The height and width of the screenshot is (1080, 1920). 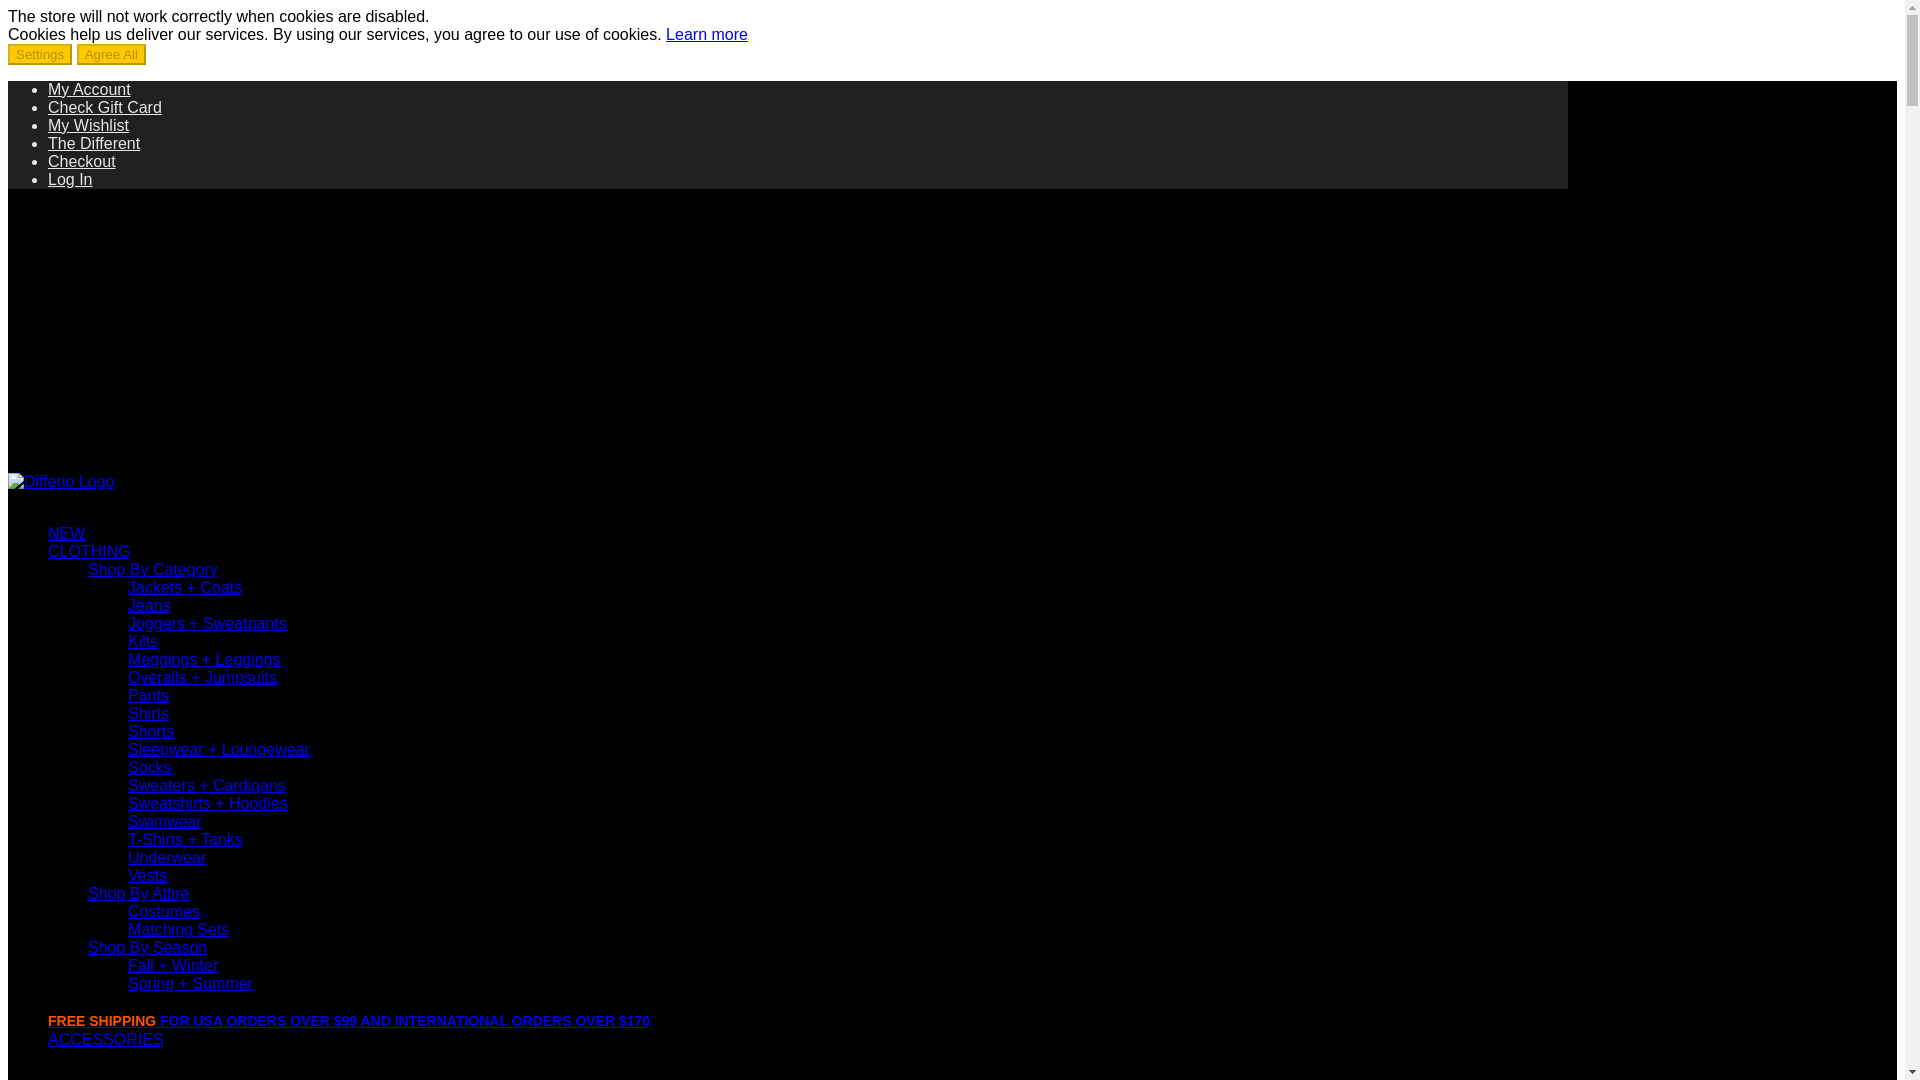 I want to click on Shorts, so click(x=151, y=730).